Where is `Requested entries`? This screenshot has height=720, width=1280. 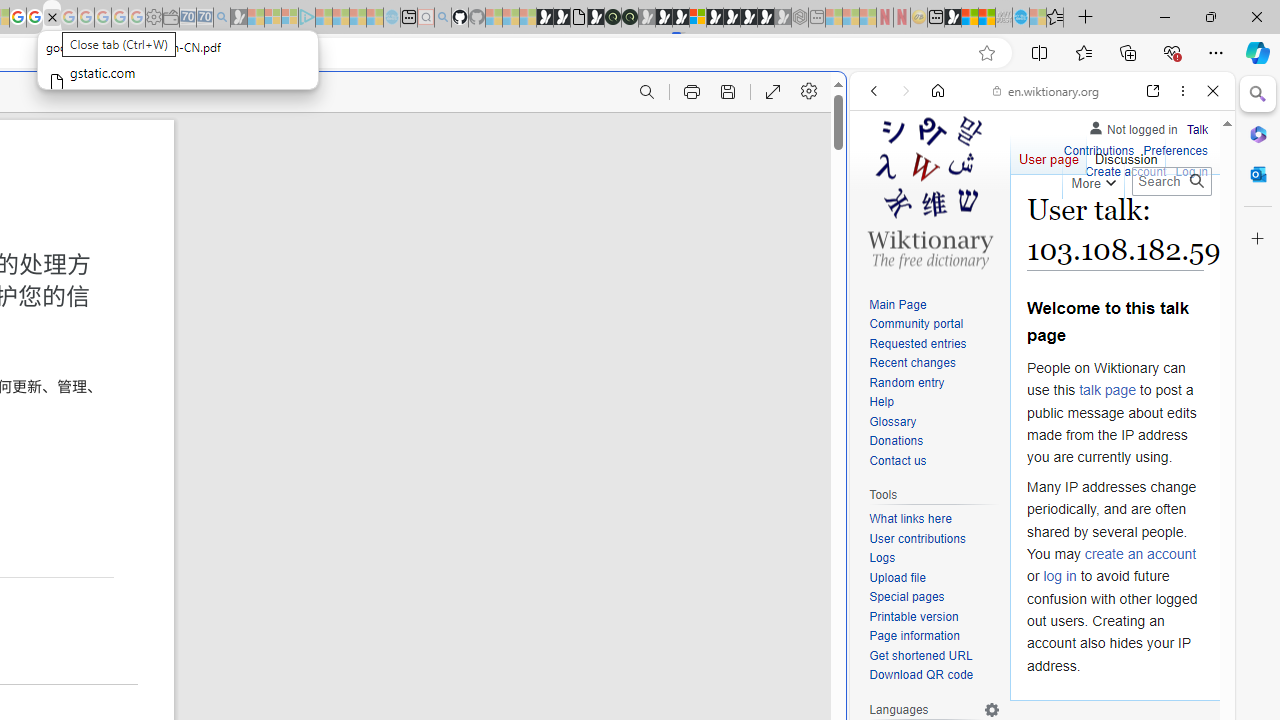
Requested entries is located at coordinates (934, 344).